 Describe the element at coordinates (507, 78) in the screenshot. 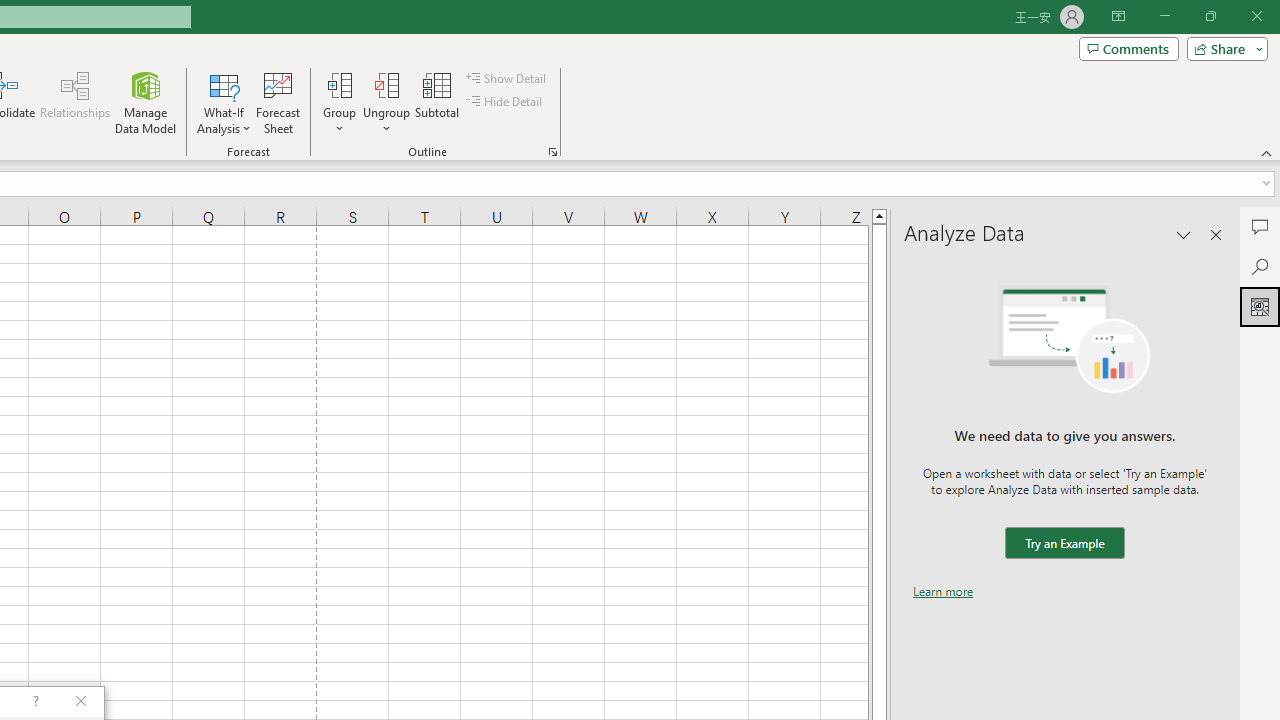

I see `Show Detail` at that location.